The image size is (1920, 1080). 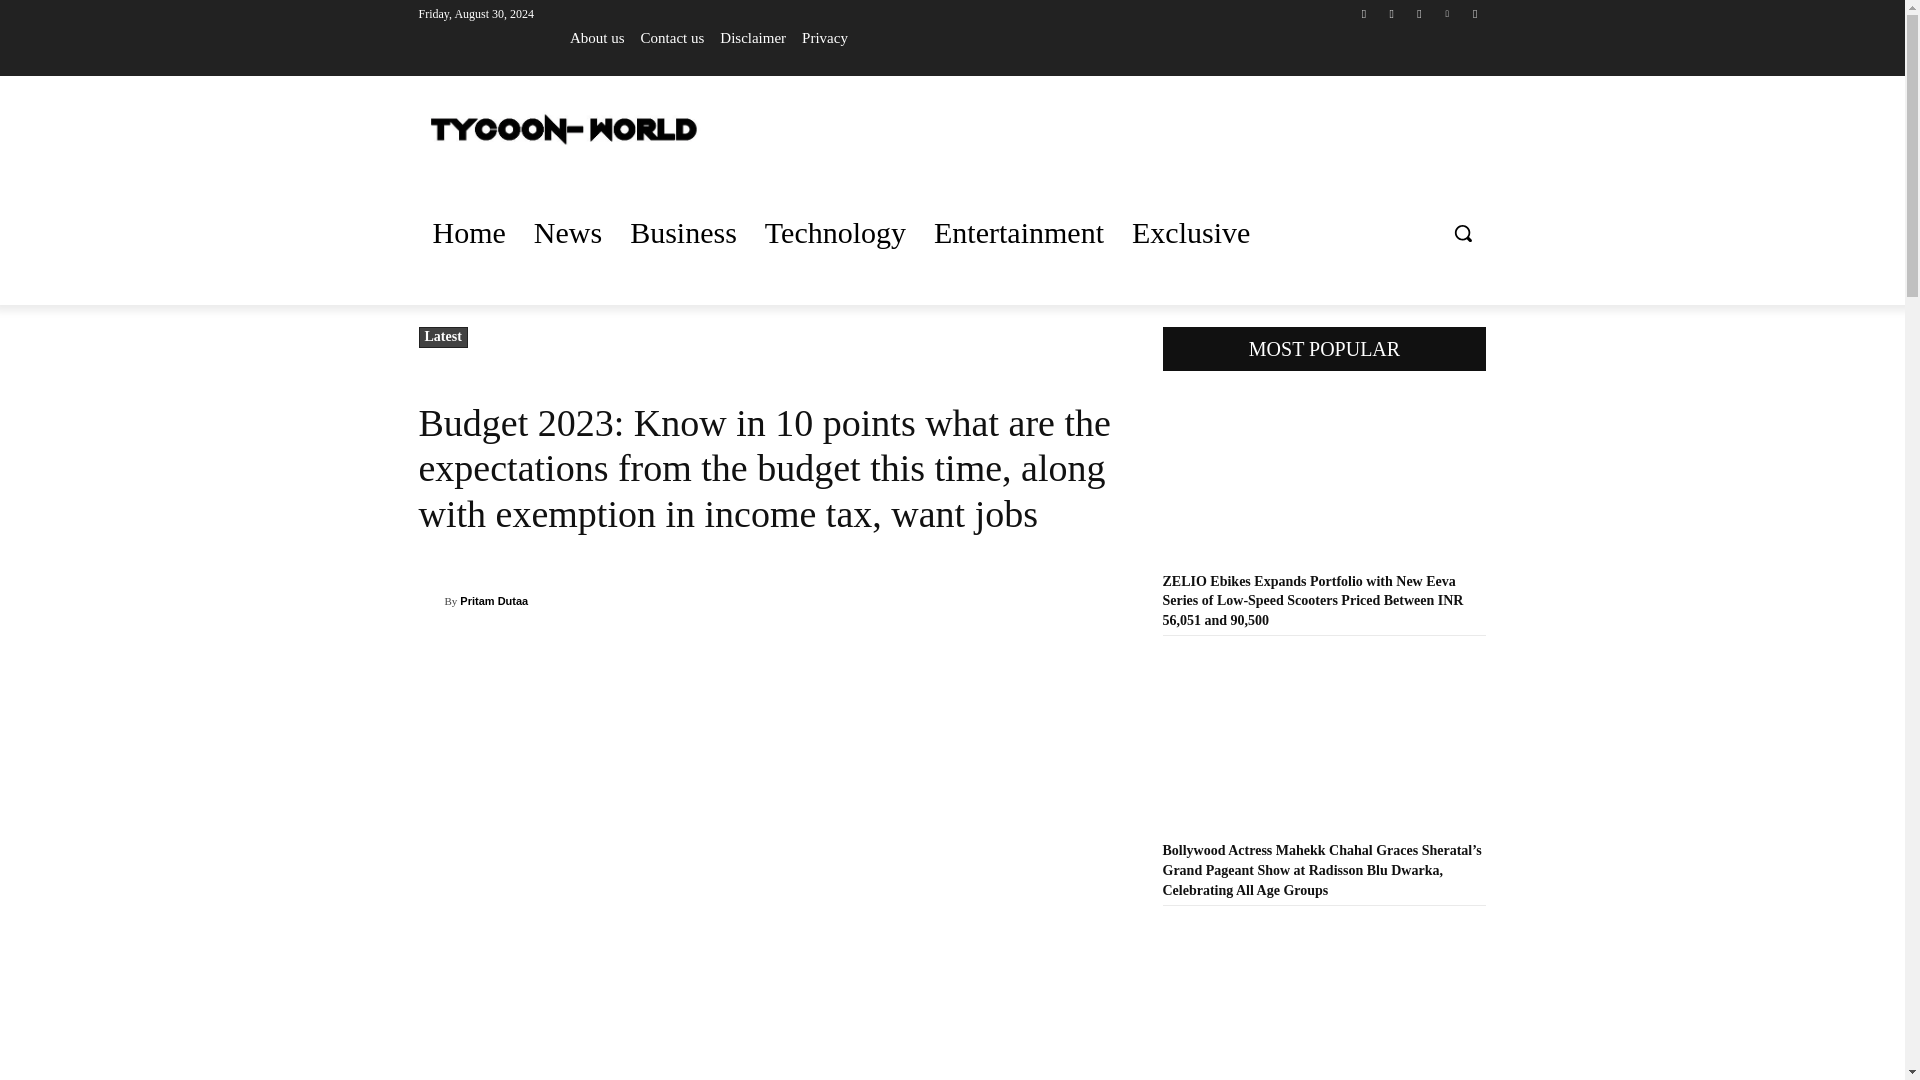 I want to click on Contact us, so click(x=672, y=37).